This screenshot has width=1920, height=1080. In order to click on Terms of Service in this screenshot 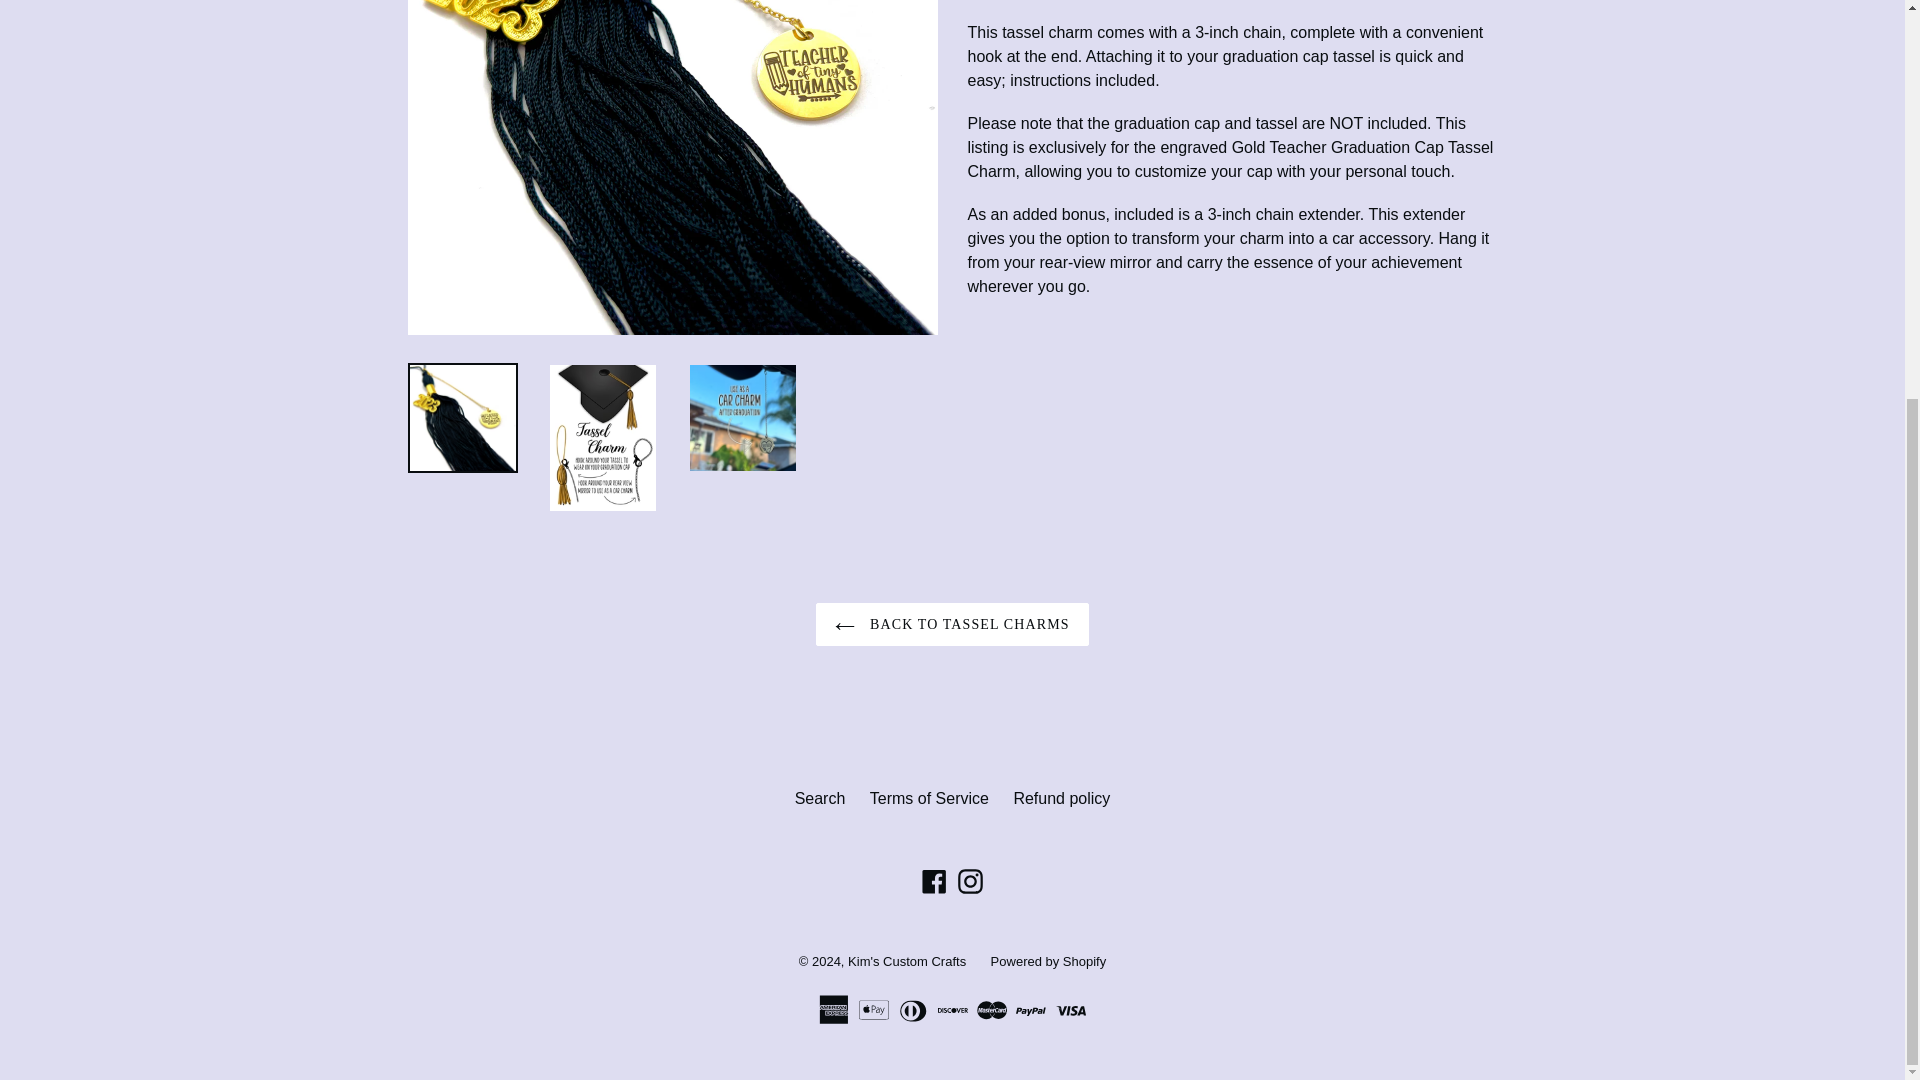, I will do `click(928, 798)`.